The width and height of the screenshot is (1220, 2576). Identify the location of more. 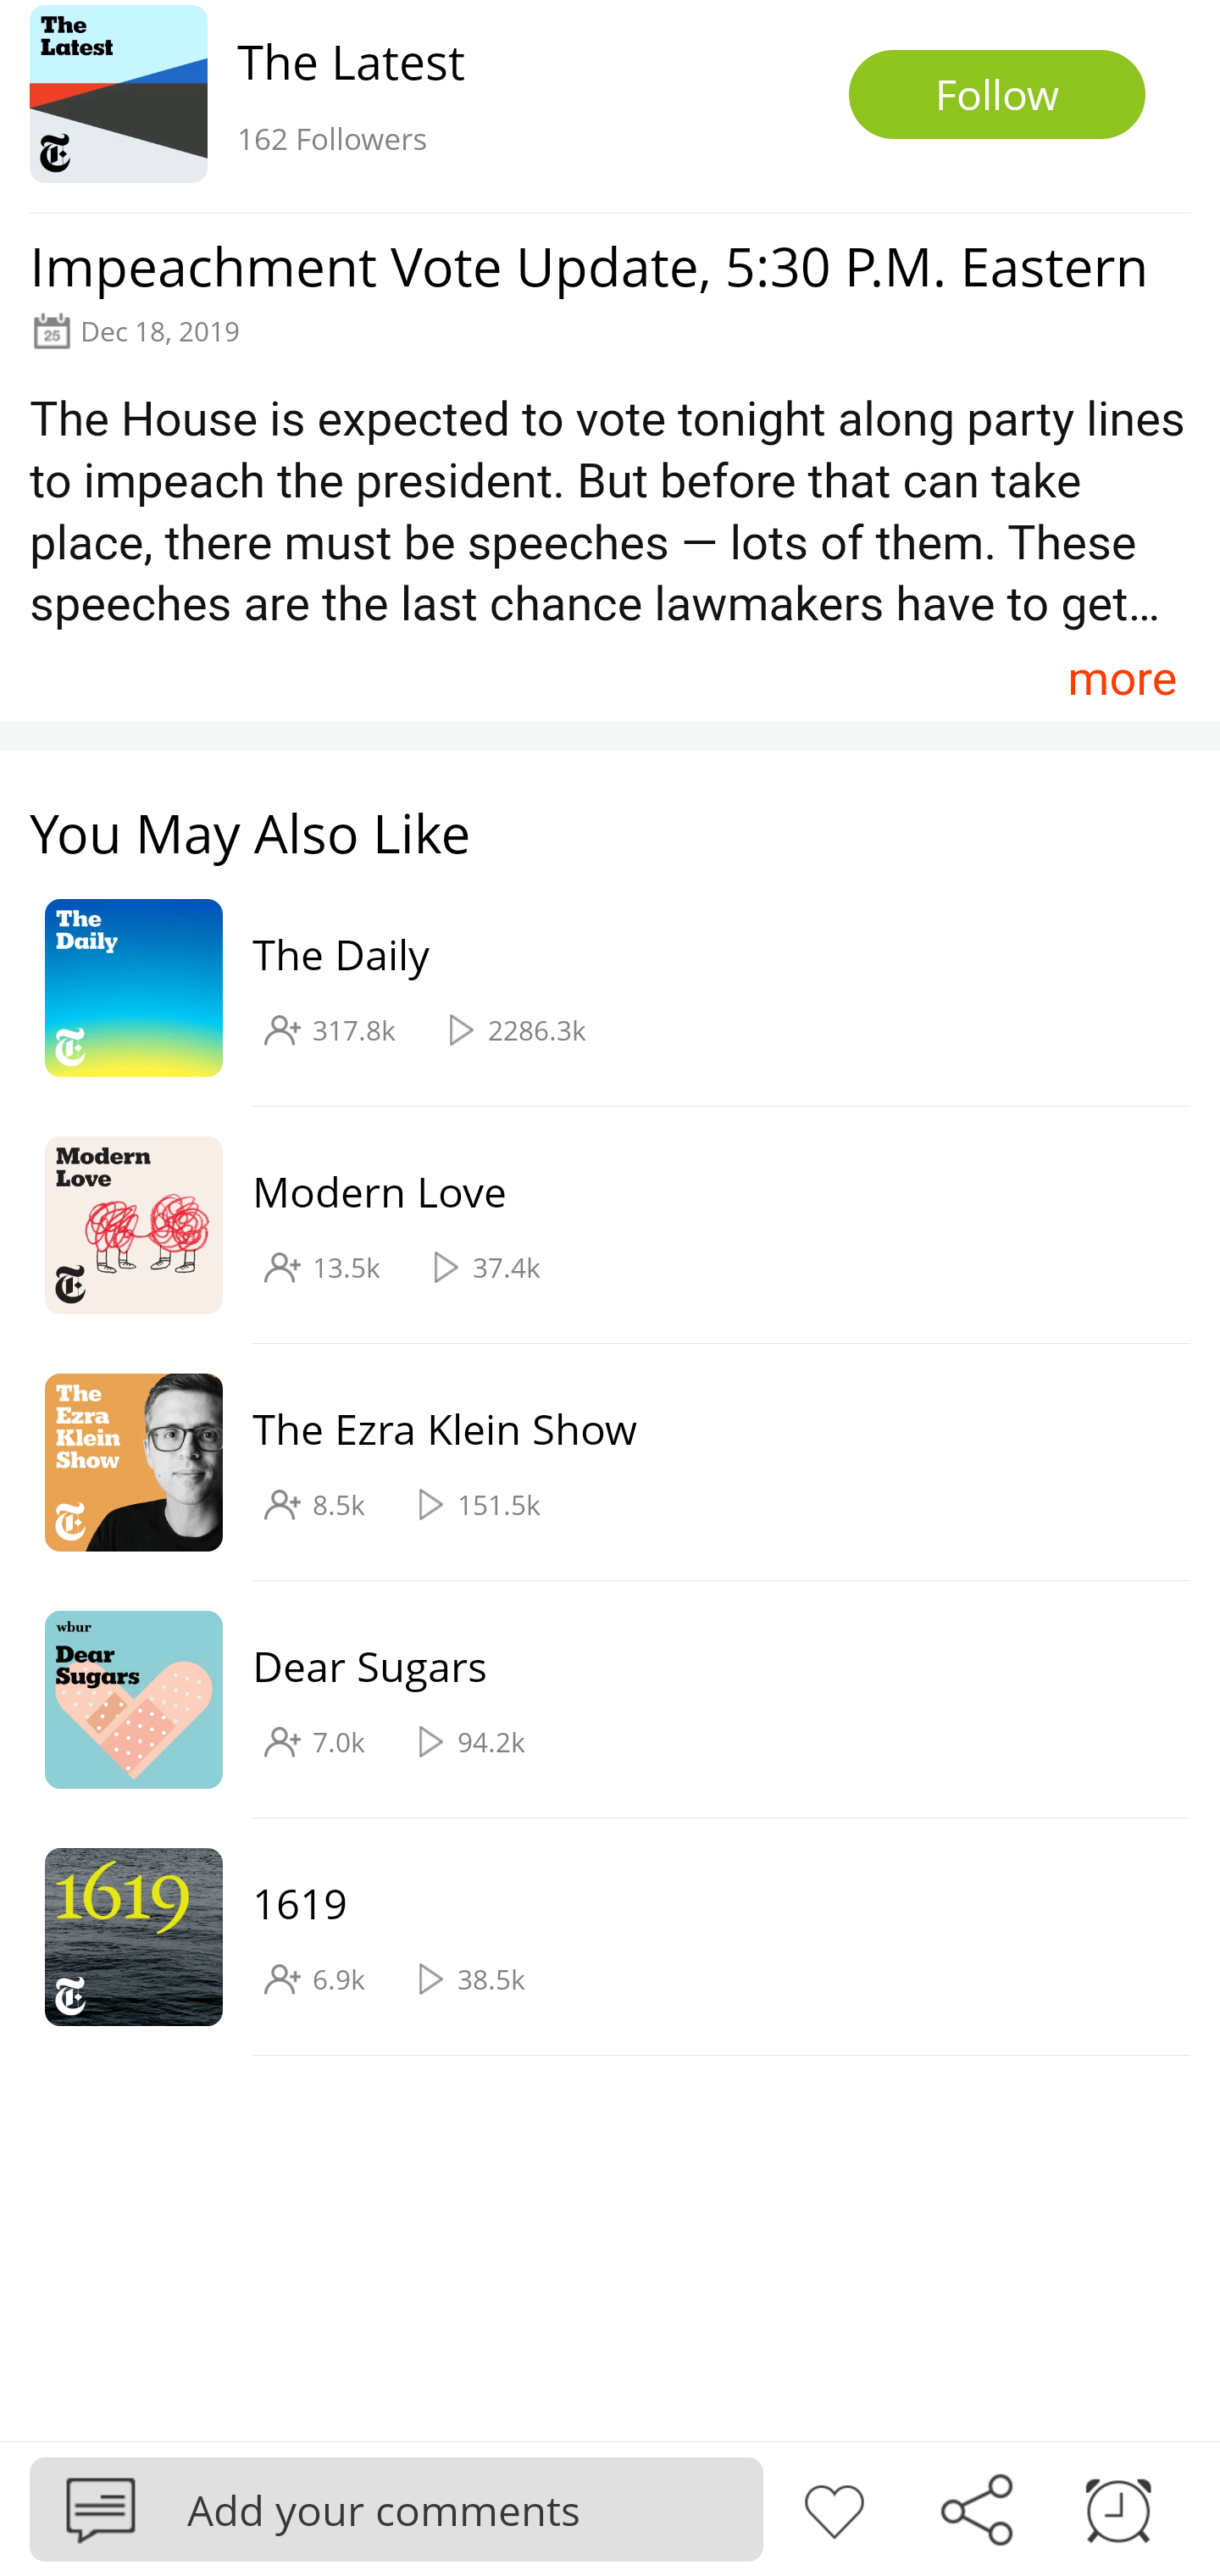
(1122, 677).